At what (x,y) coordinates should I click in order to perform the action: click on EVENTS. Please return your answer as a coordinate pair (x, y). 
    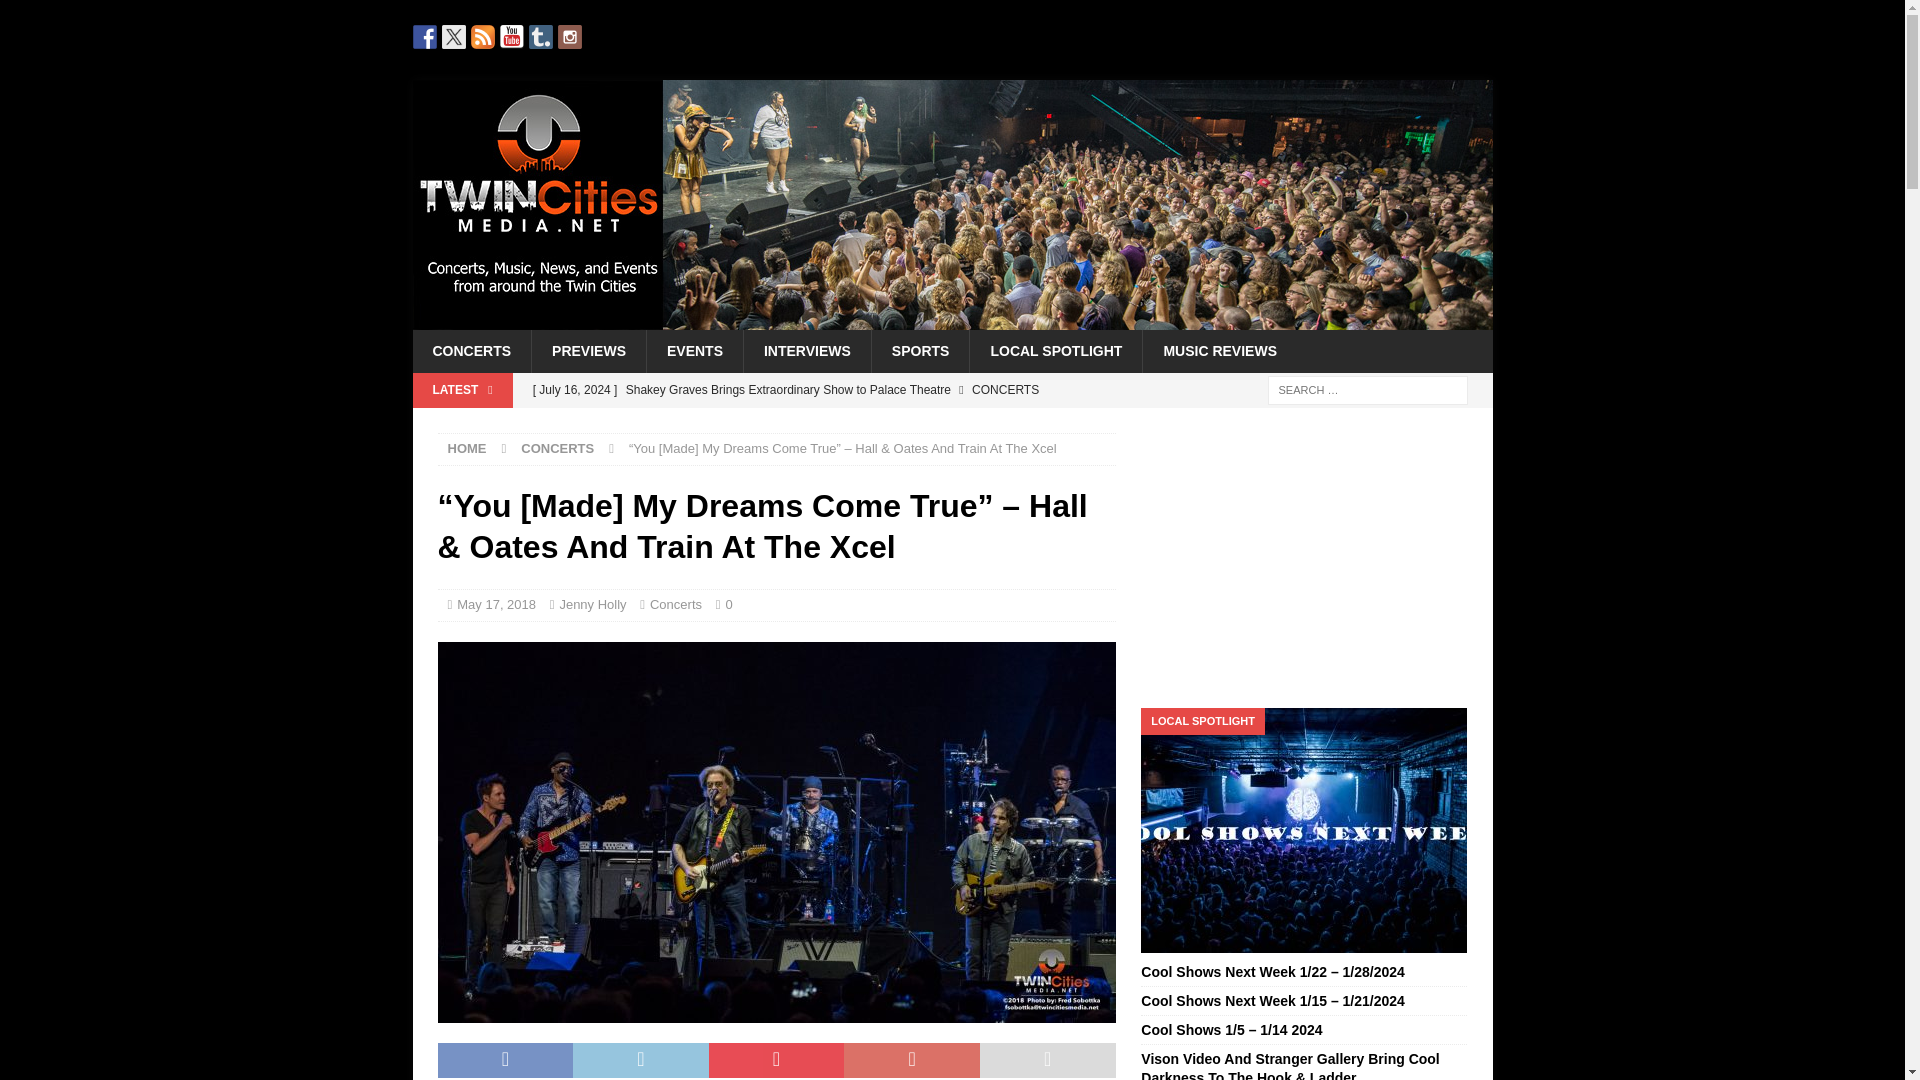
    Looking at the image, I should click on (694, 350).